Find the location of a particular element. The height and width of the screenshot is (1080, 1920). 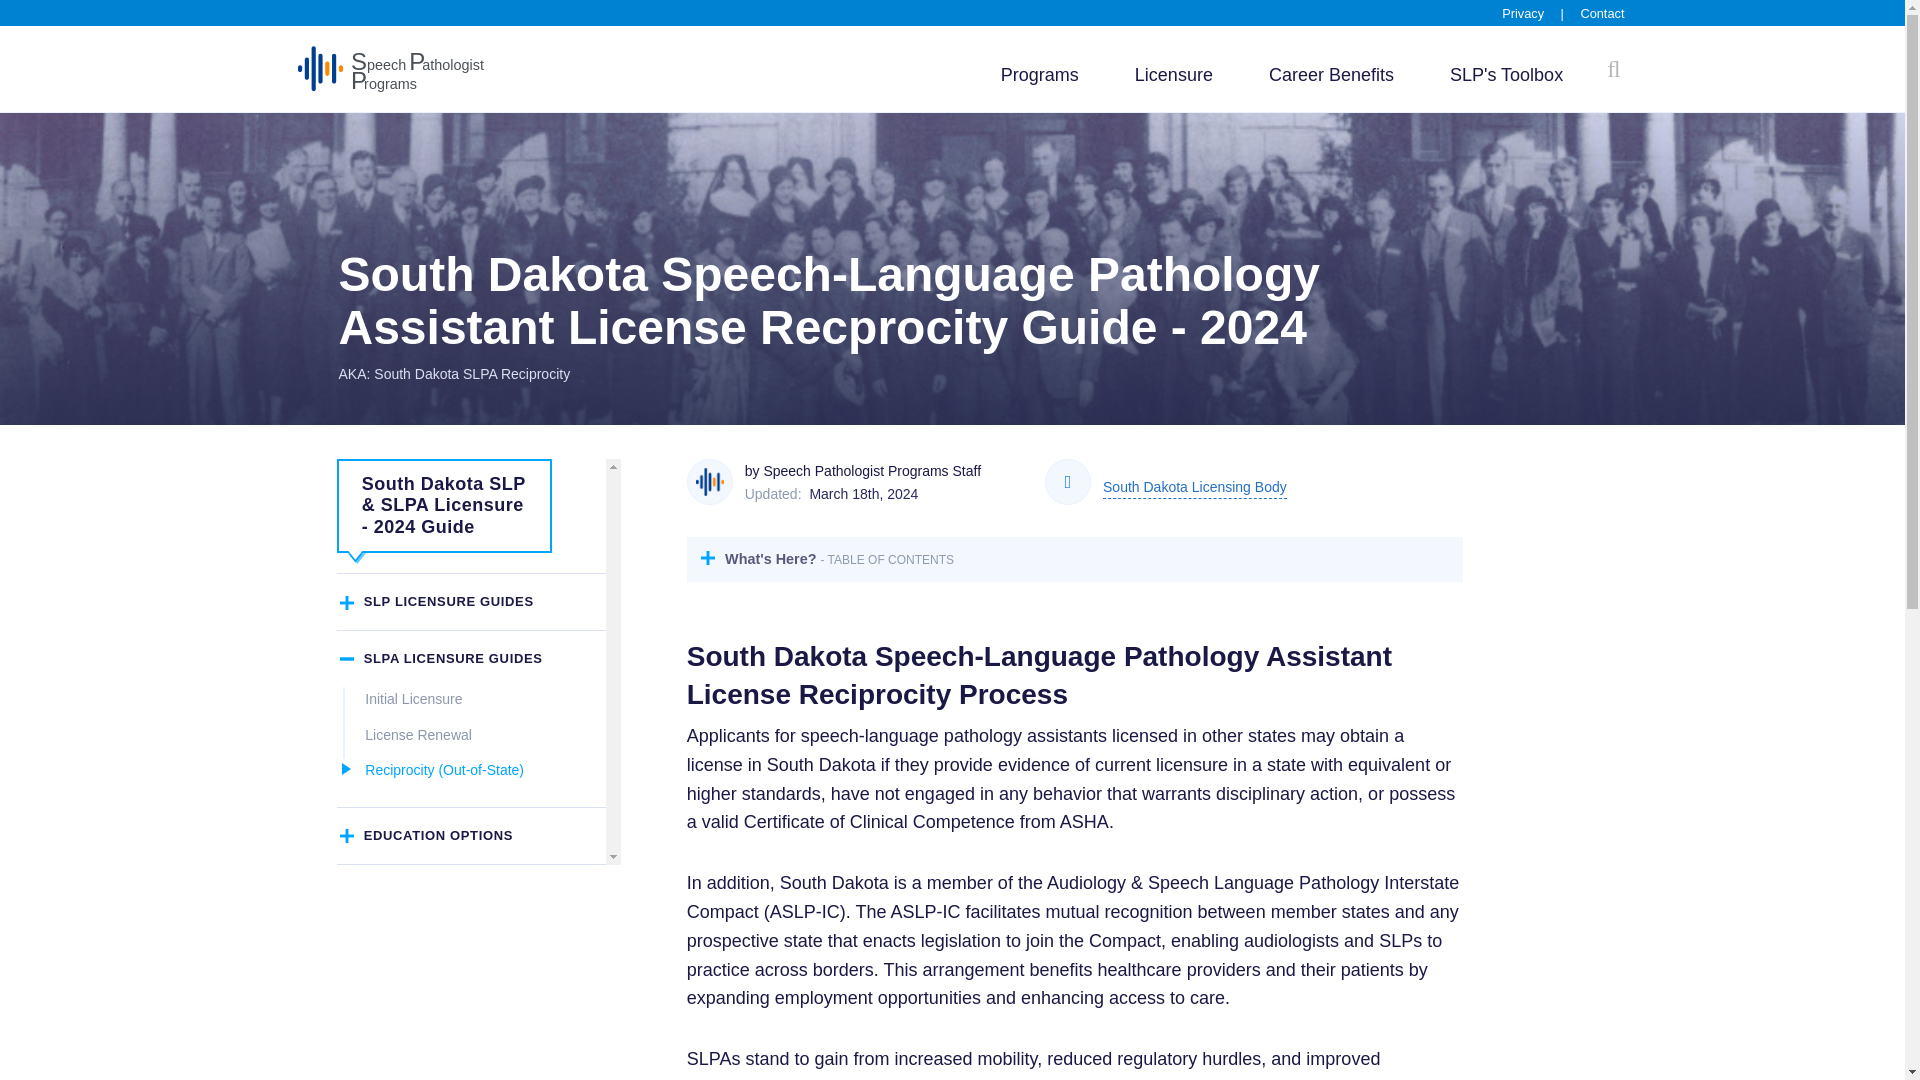

SLP's Toolbox is located at coordinates (1506, 75).